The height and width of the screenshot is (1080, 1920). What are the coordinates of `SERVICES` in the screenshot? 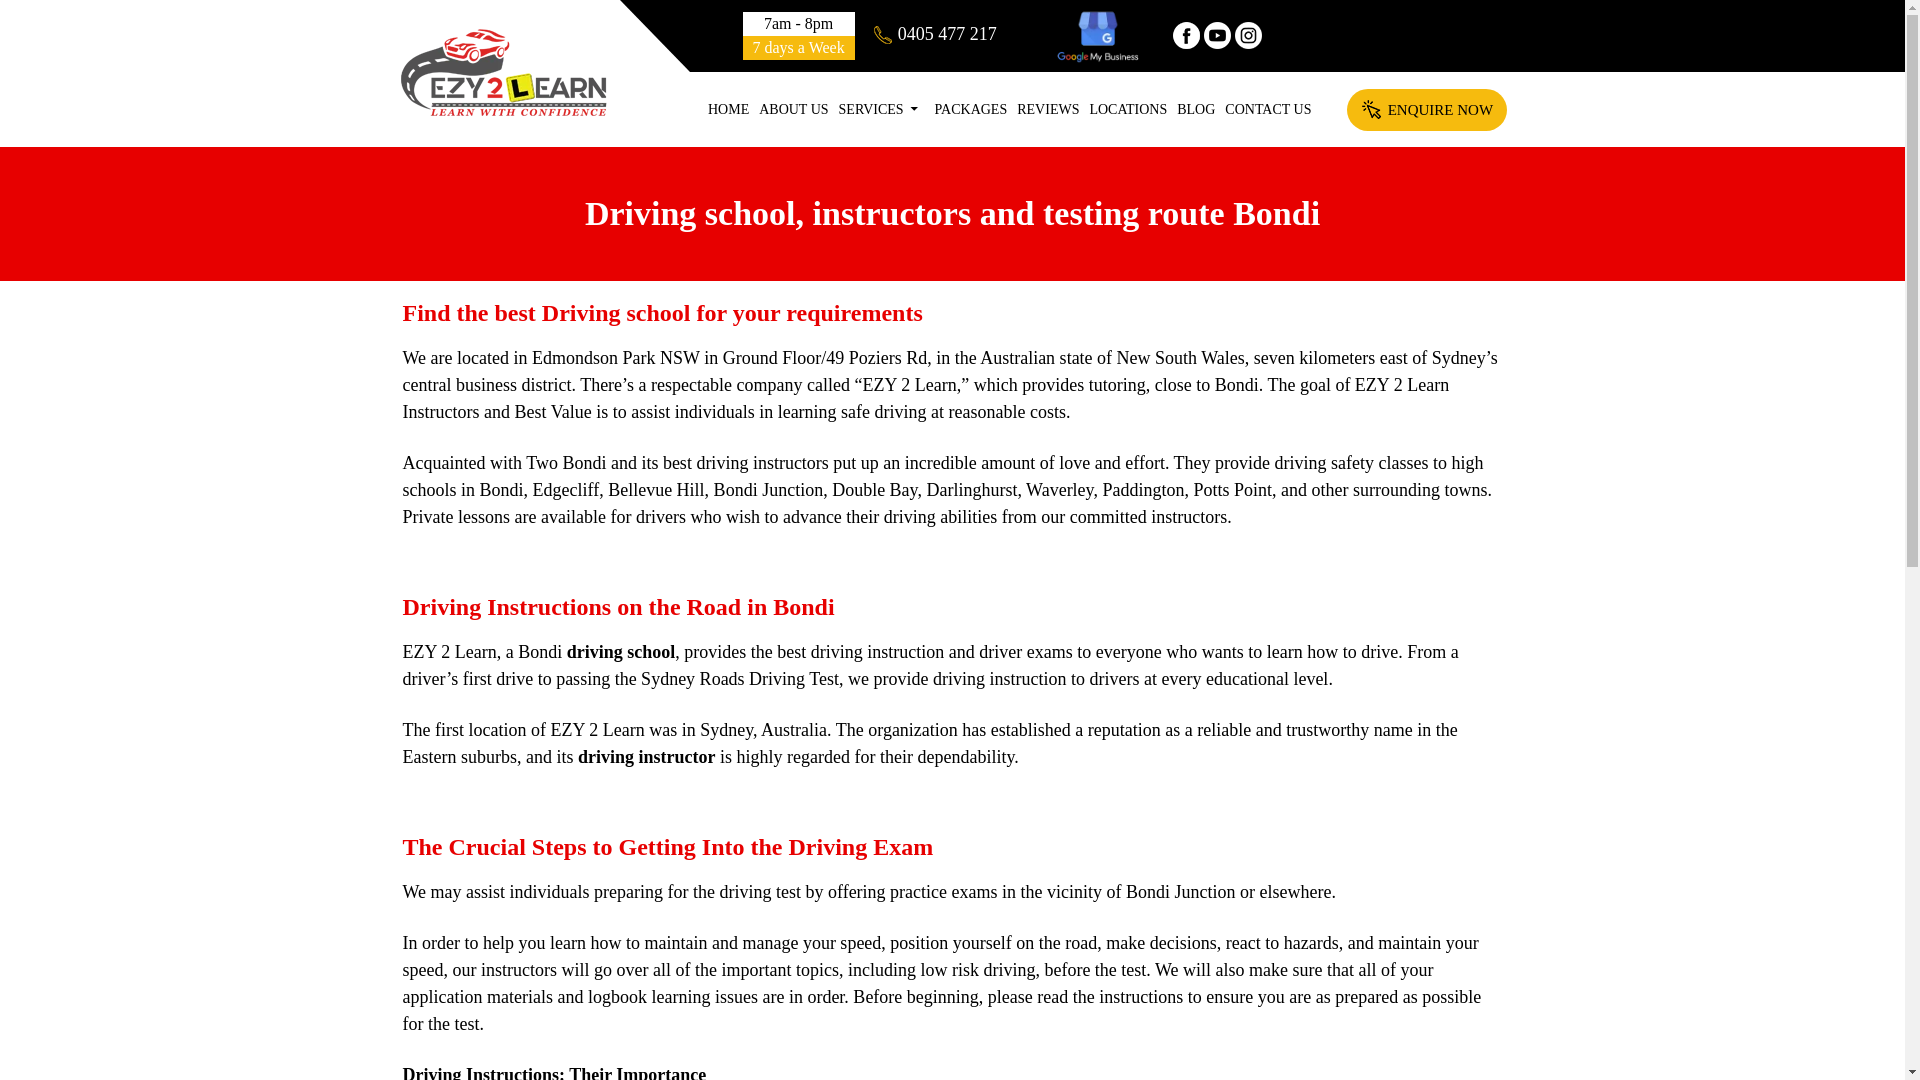 It's located at (881, 109).